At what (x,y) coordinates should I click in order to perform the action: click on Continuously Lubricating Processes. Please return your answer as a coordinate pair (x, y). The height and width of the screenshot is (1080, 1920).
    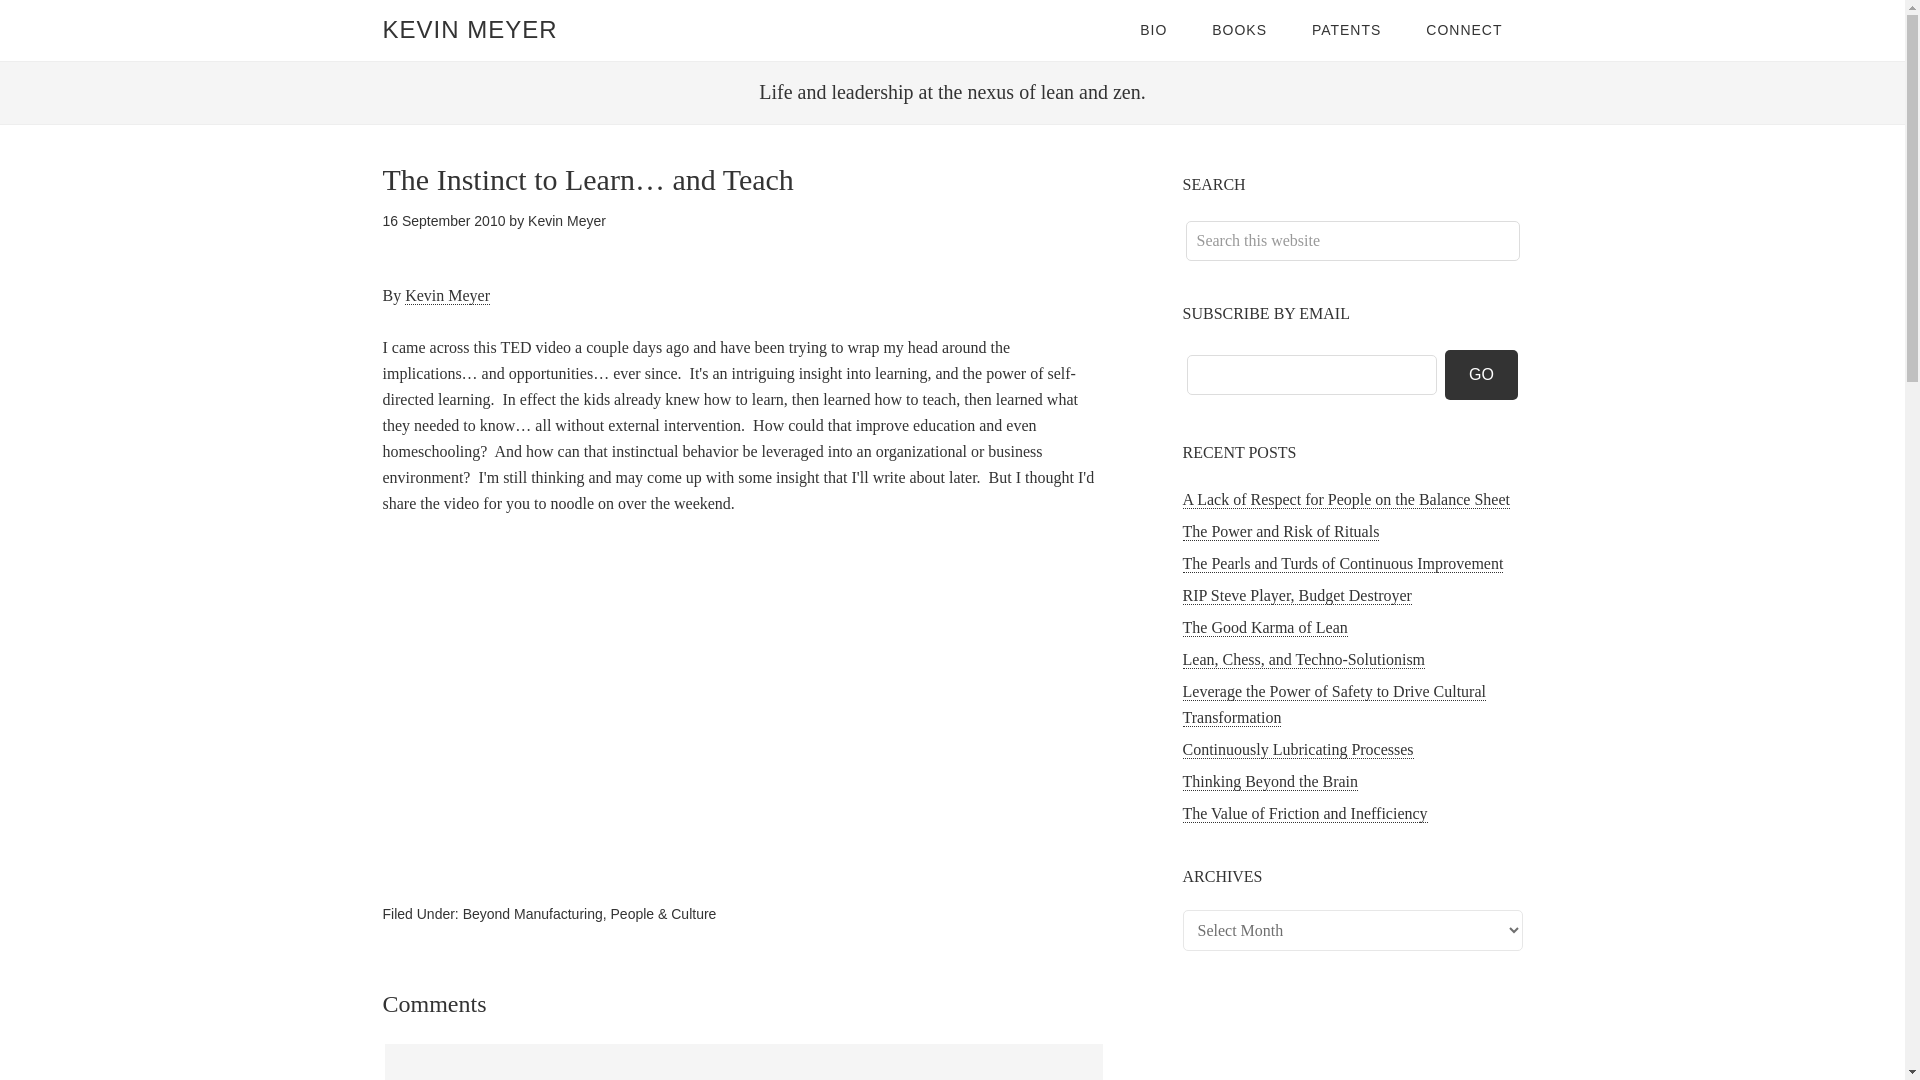
    Looking at the image, I should click on (1298, 750).